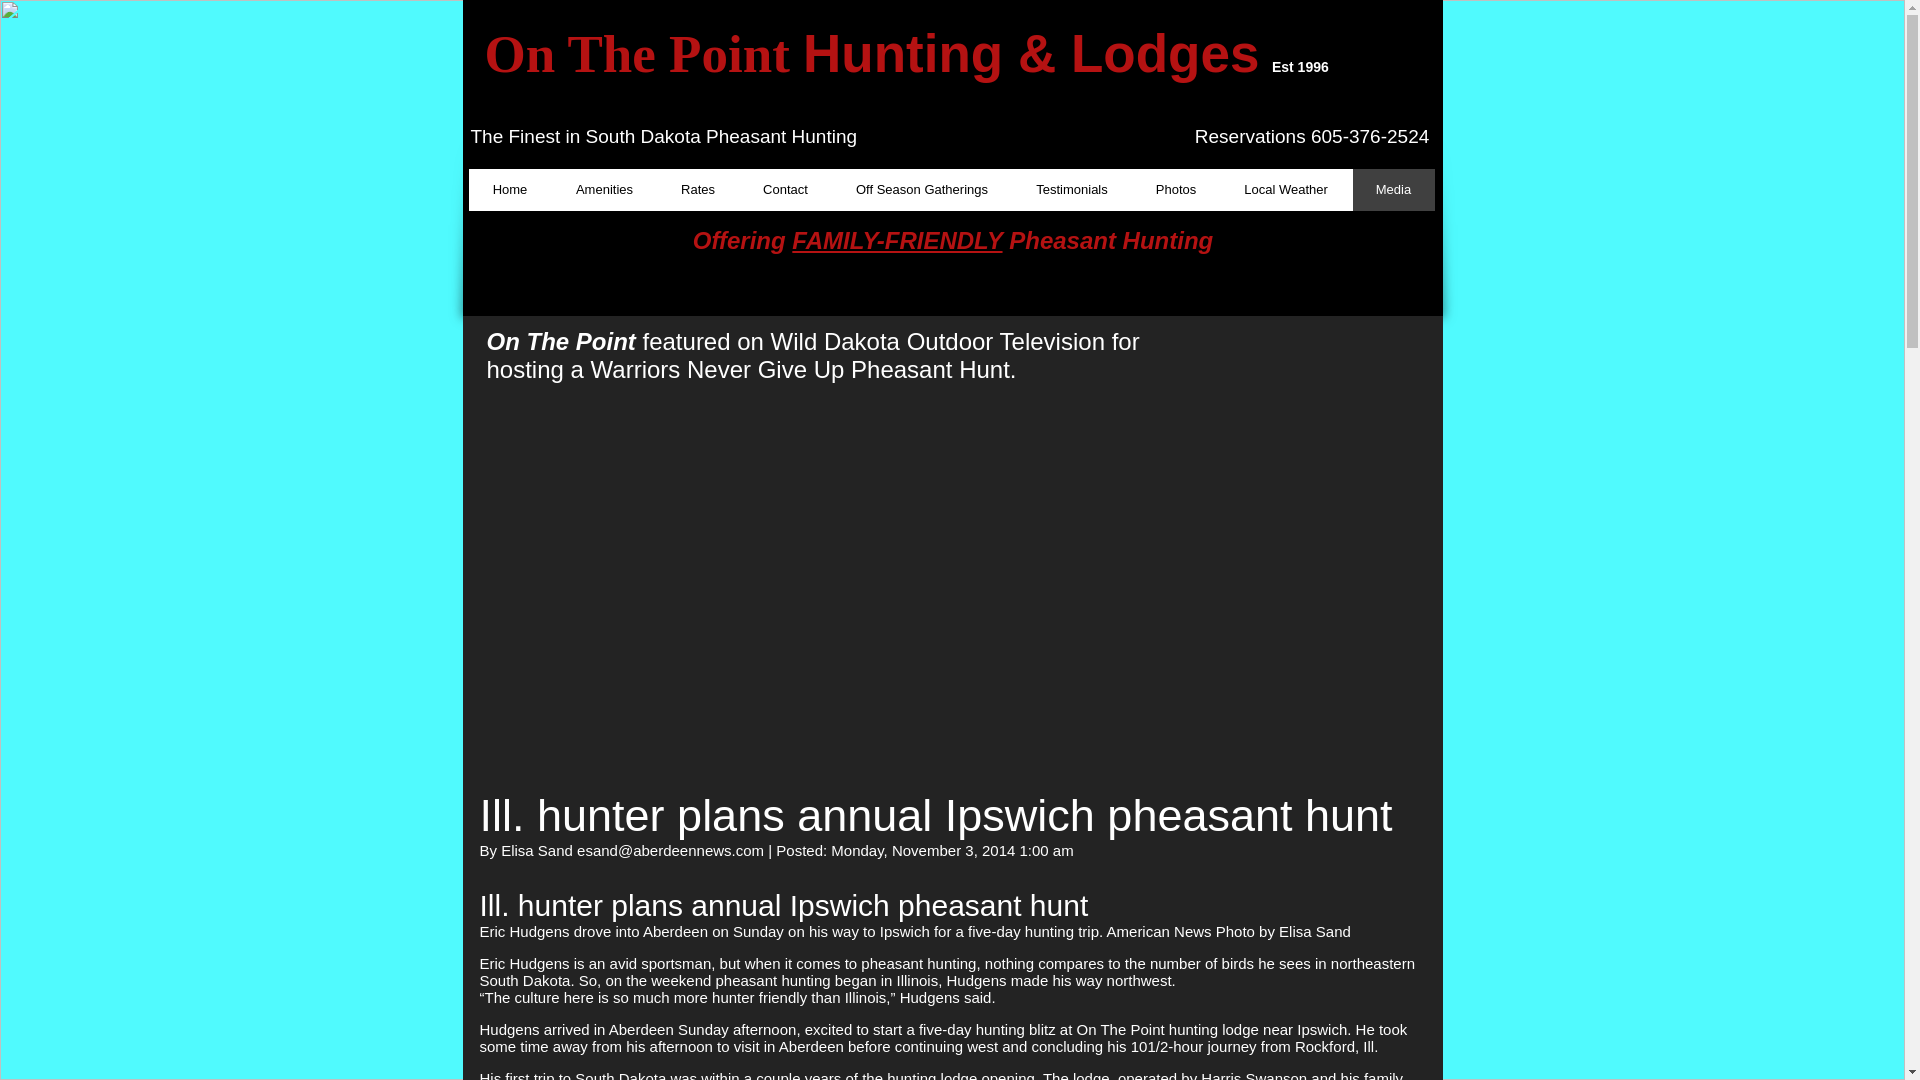  Describe the element at coordinates (642, 54) in the screenshot. I see `On The Point` at that location.